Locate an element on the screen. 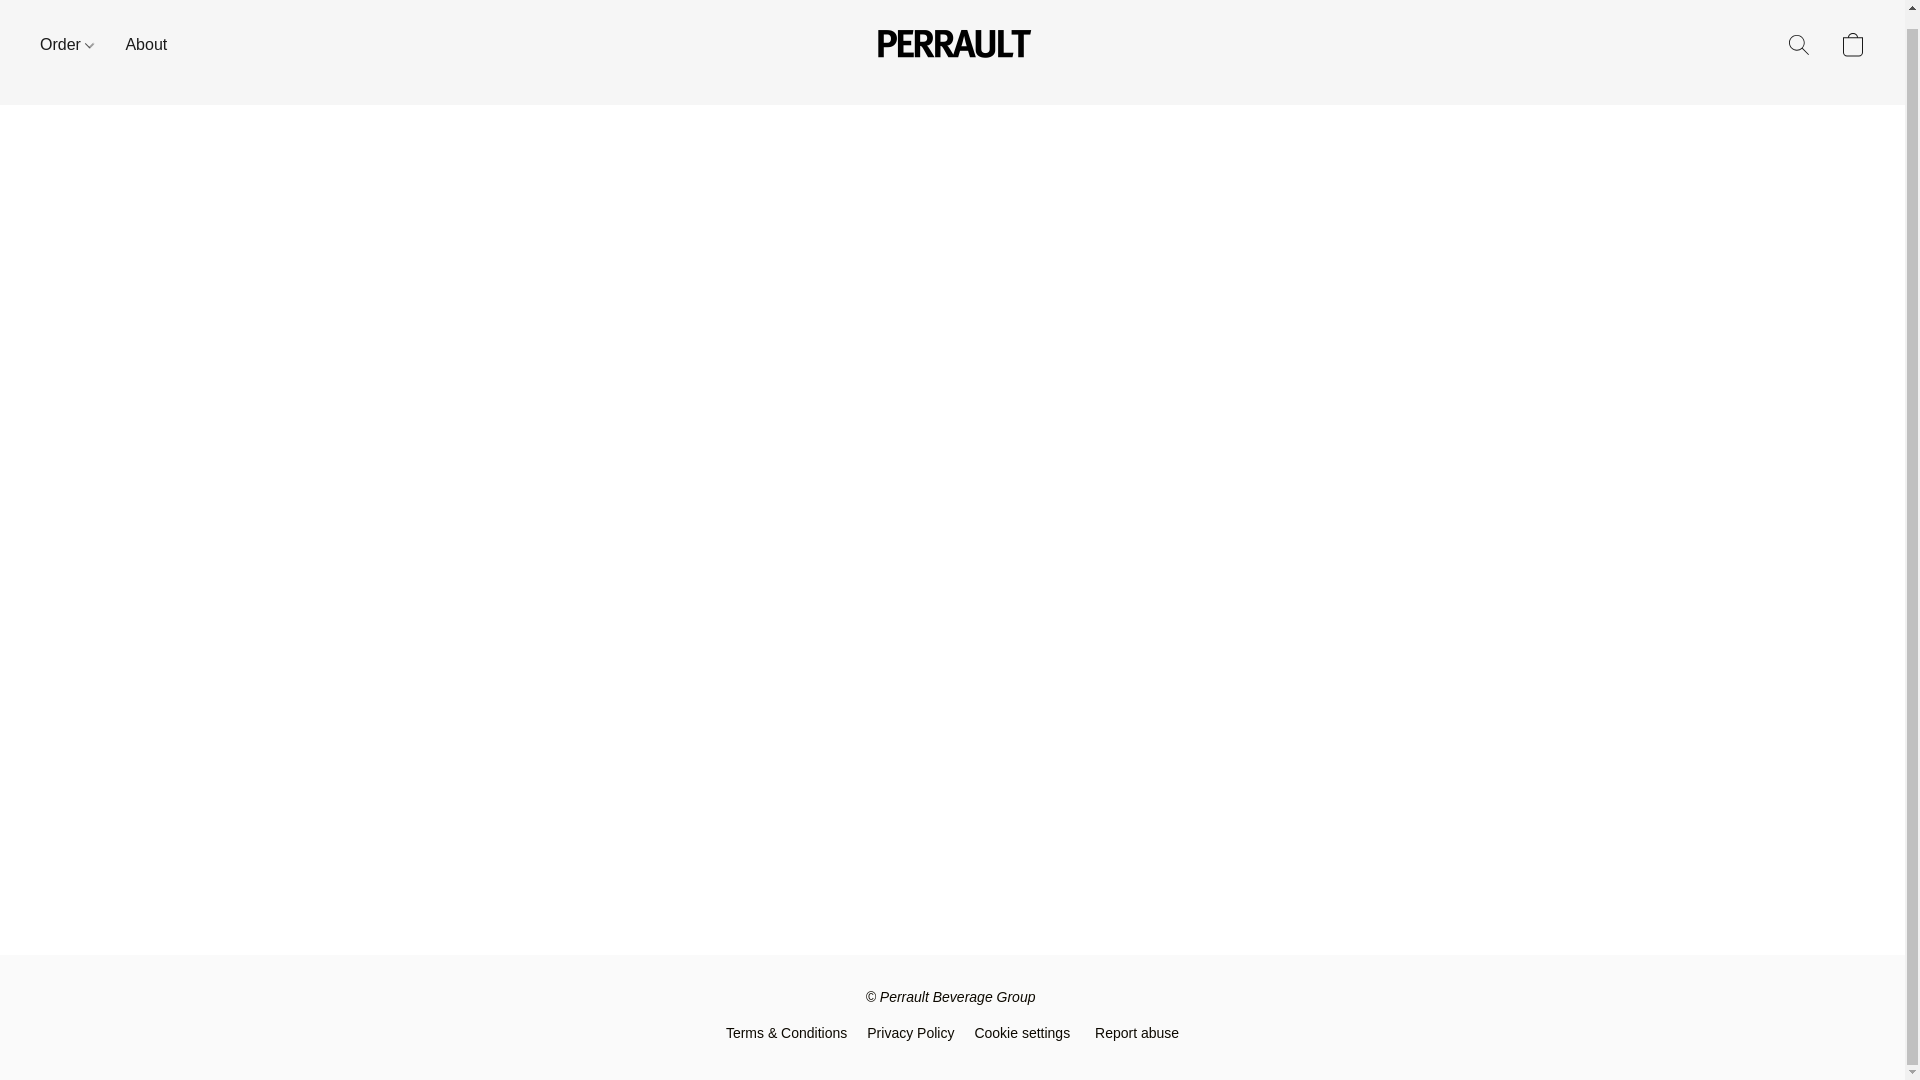 This screenshot has height=1080, width=1920. Report abuse is located at coordinates (1136, 1032).